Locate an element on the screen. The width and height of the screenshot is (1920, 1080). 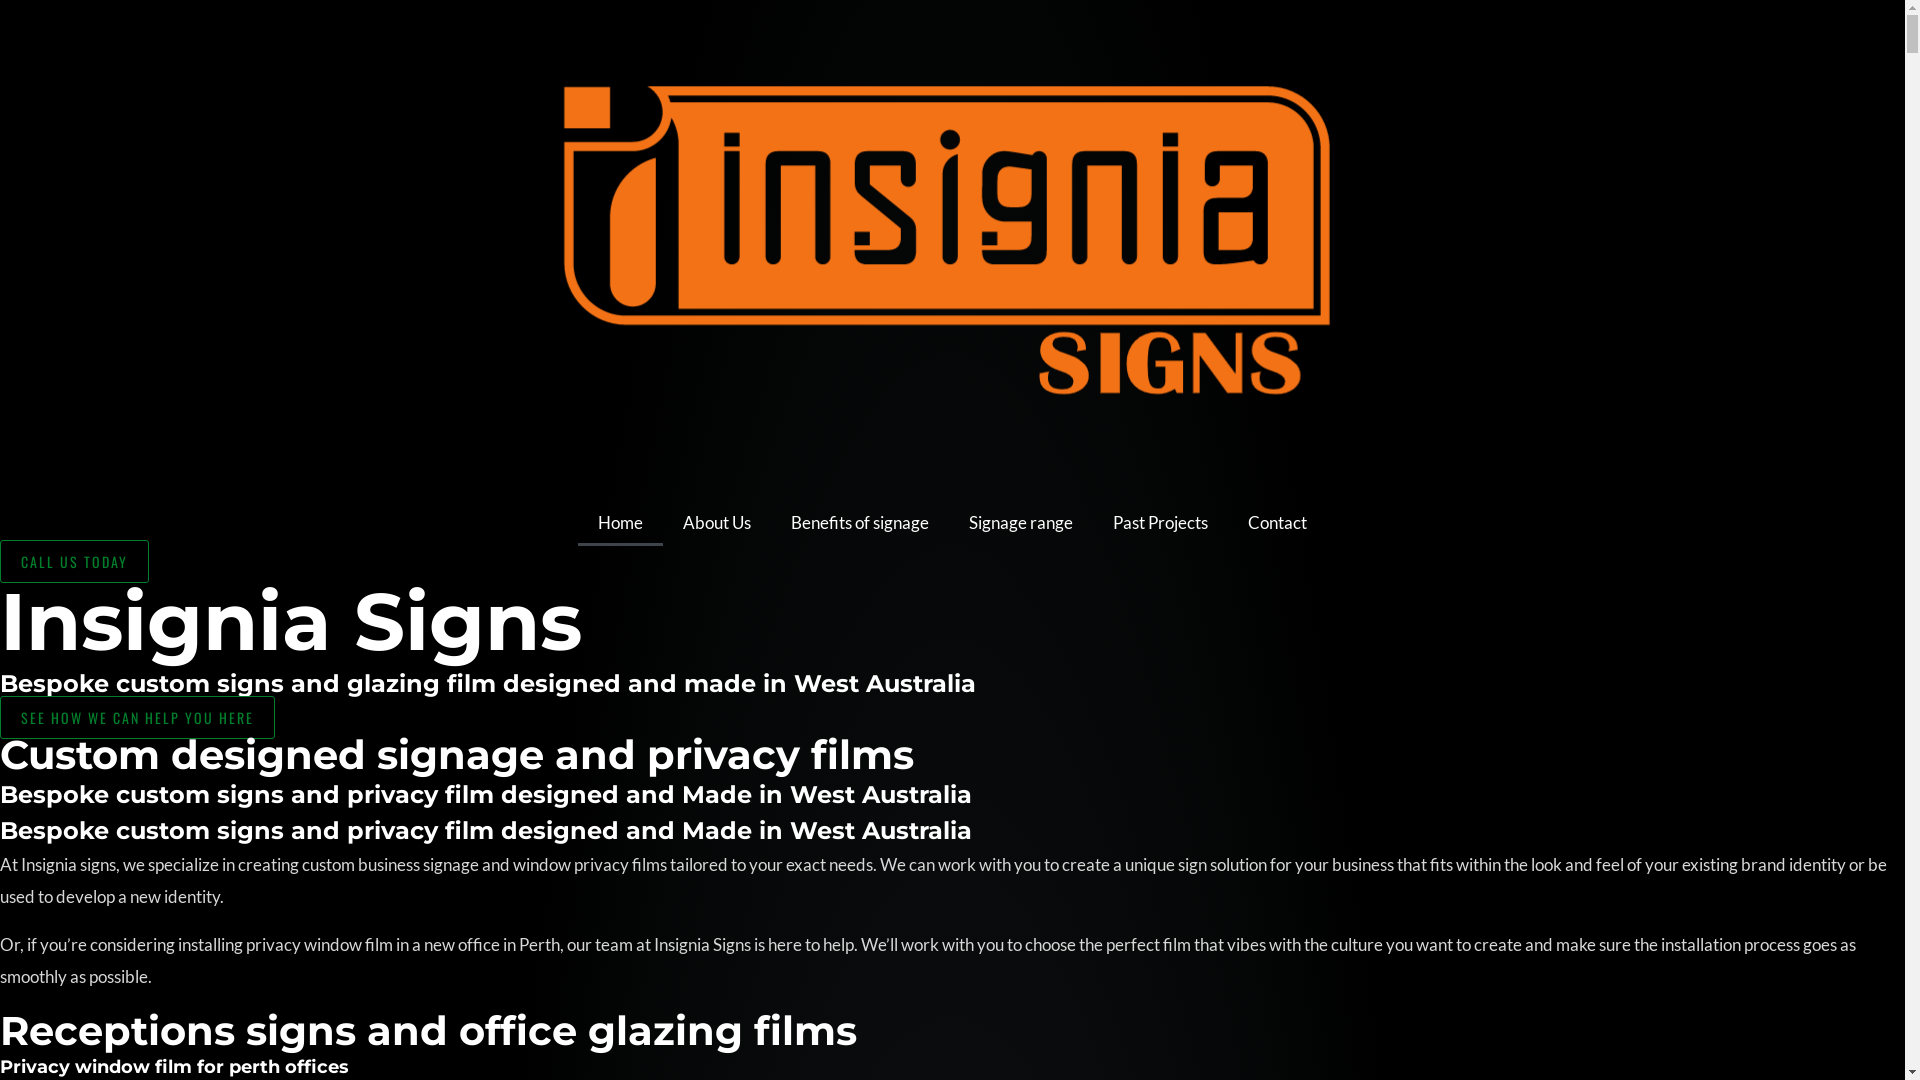
SEE HOW WE CAN HELP YOU HERE is located at coordinates (138, 718).